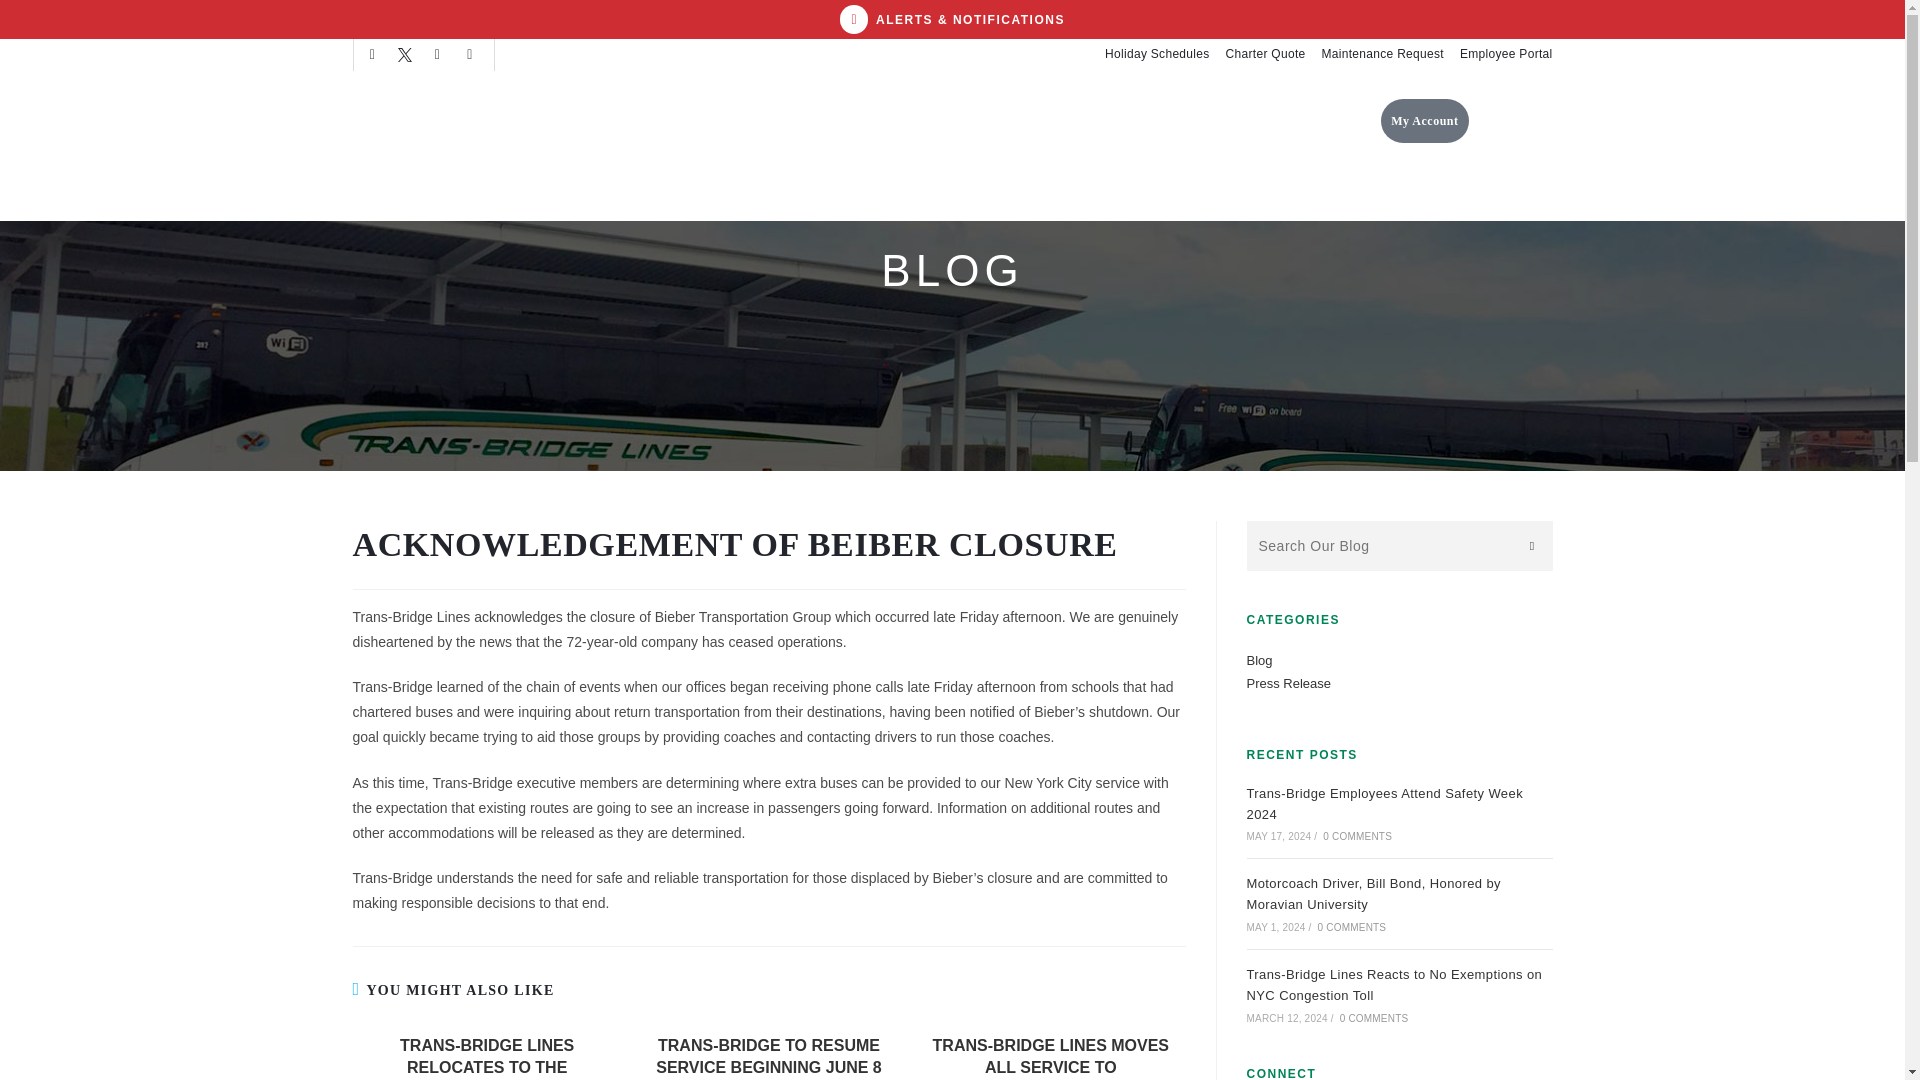 This screenshot has width=1920, height=1080. Describe the element at coordinates (1382, 54) in the screenshot. I see `Maintenance Request` at that location.